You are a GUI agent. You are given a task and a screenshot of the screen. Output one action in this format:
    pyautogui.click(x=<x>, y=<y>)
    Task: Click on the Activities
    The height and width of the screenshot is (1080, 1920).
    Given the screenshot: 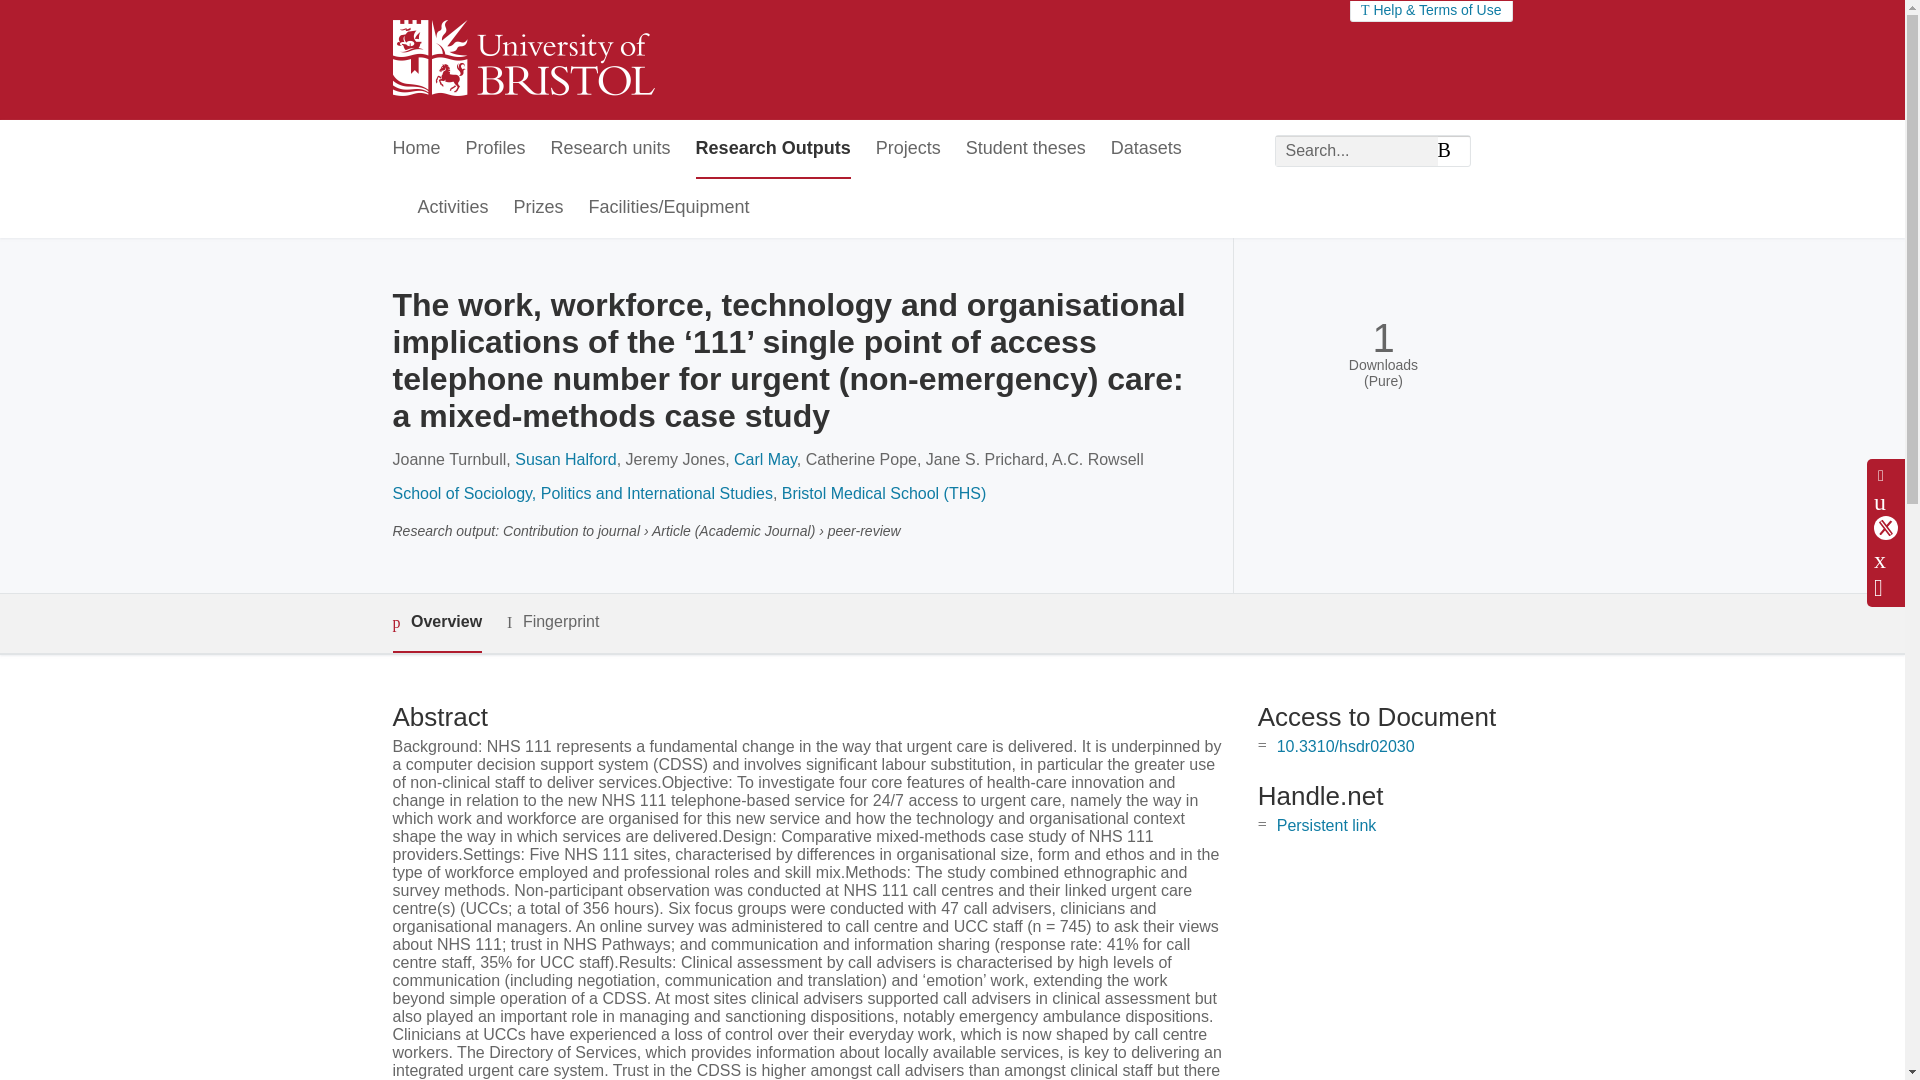 What is the action you would take?
    pyautogui.click(x=454, y=208)
    